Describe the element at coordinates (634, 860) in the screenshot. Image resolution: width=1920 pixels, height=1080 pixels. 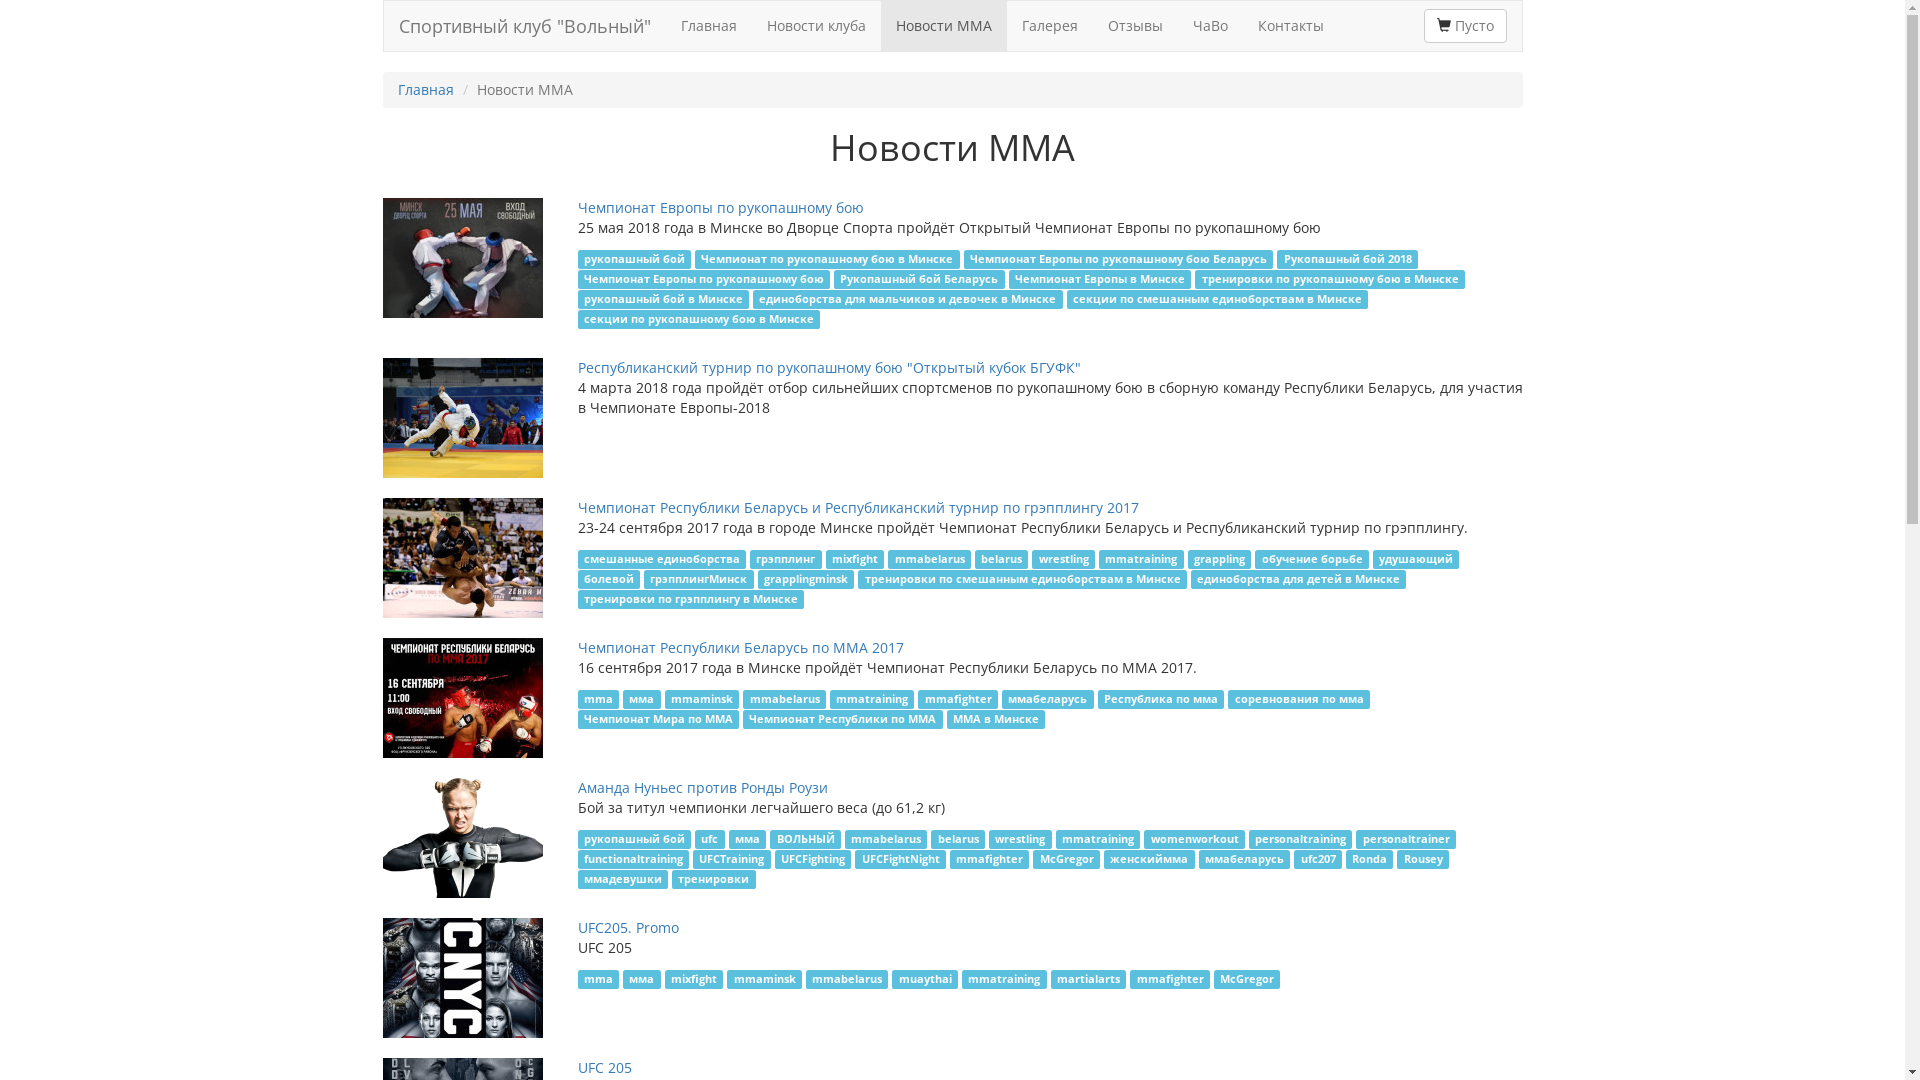
I see `functionaltraining` at that location.